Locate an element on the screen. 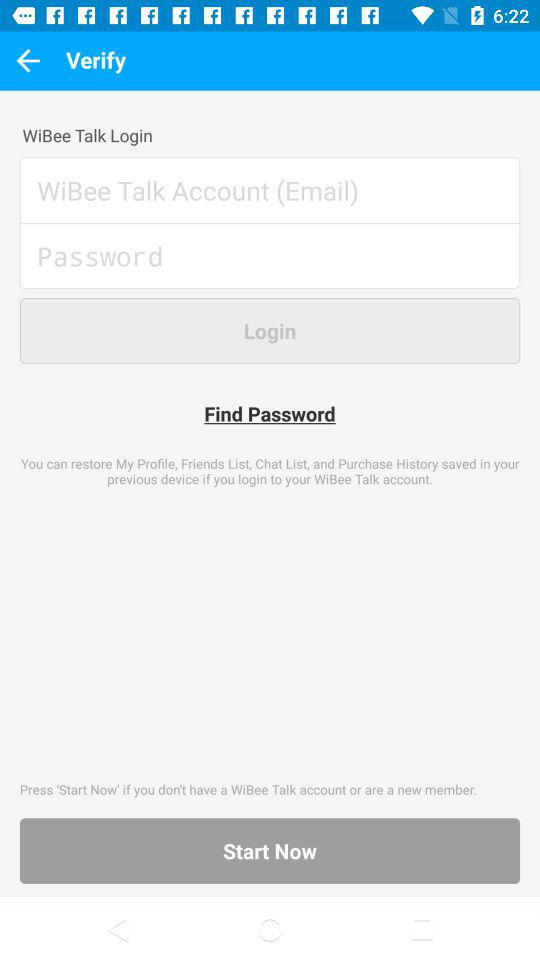  click on the button which is above find password is located at coordinates (270, 330).